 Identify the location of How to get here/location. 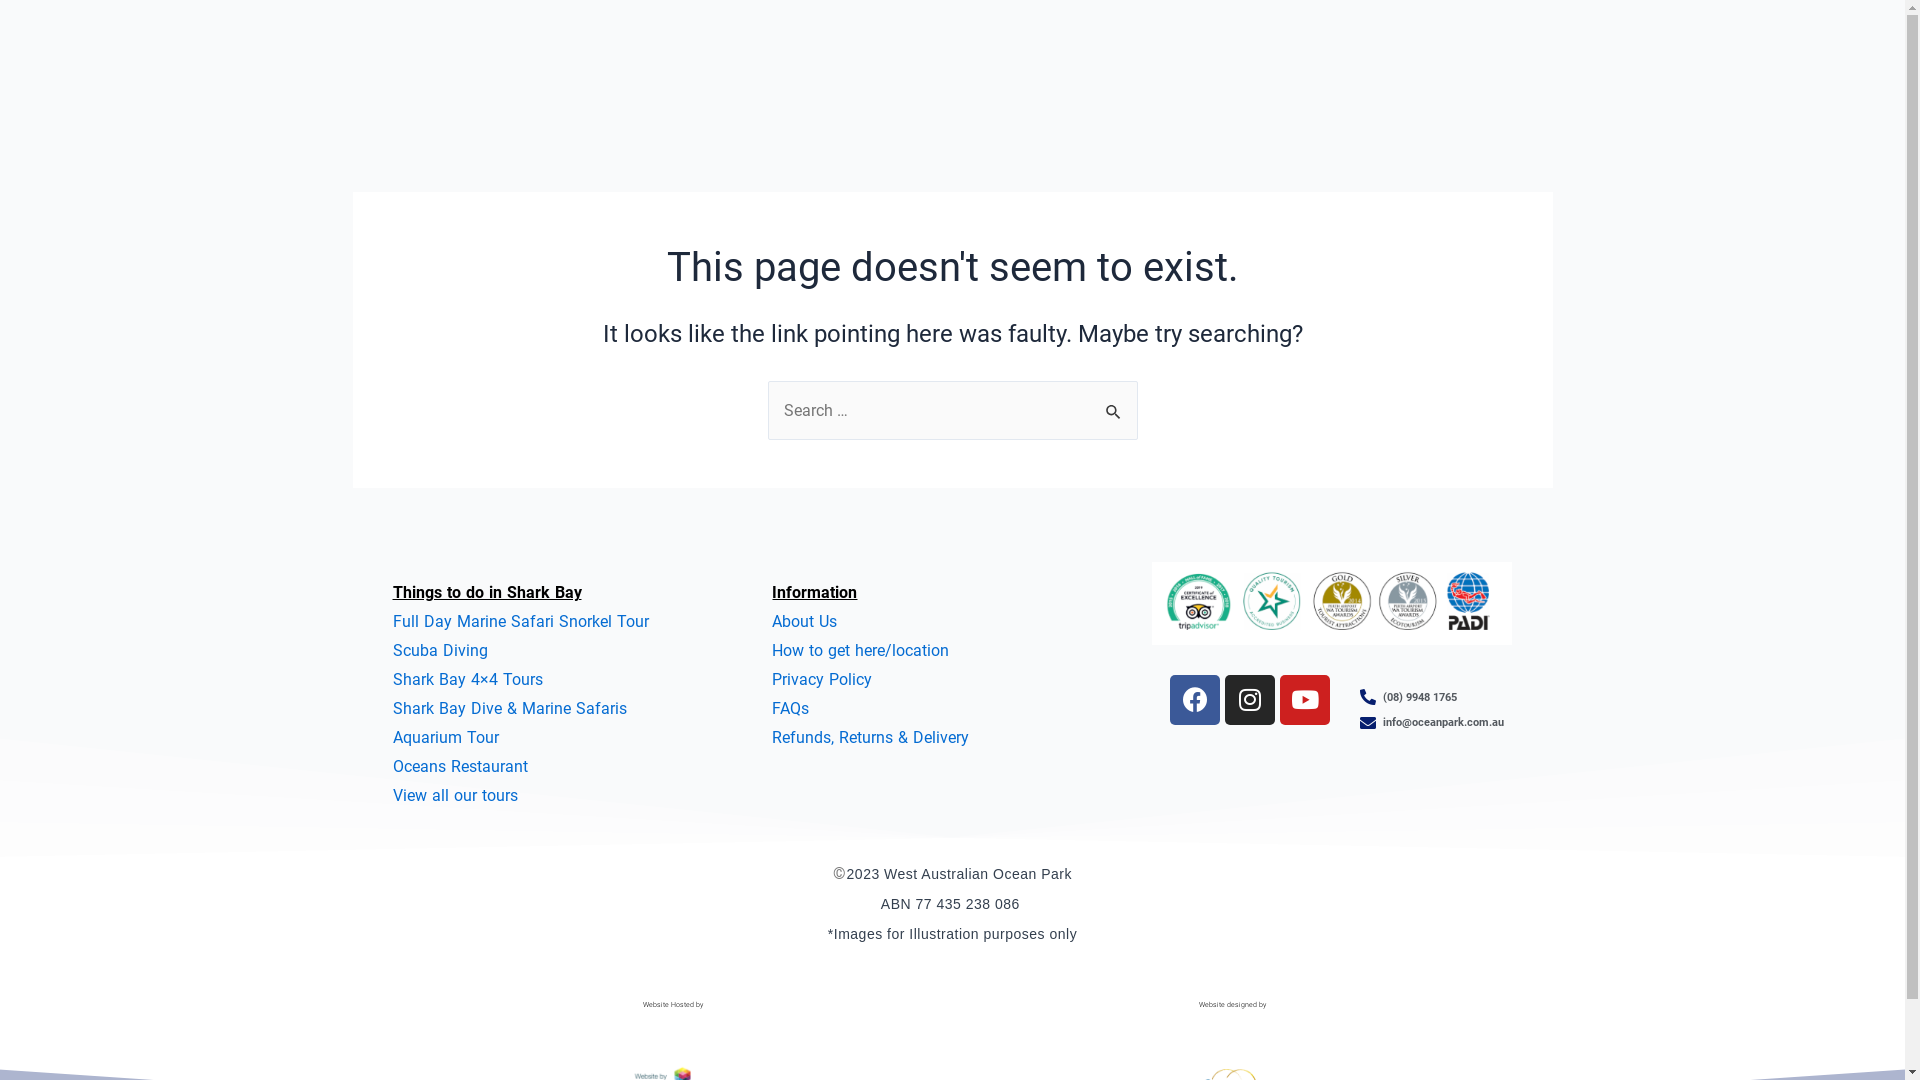
(860, 650).